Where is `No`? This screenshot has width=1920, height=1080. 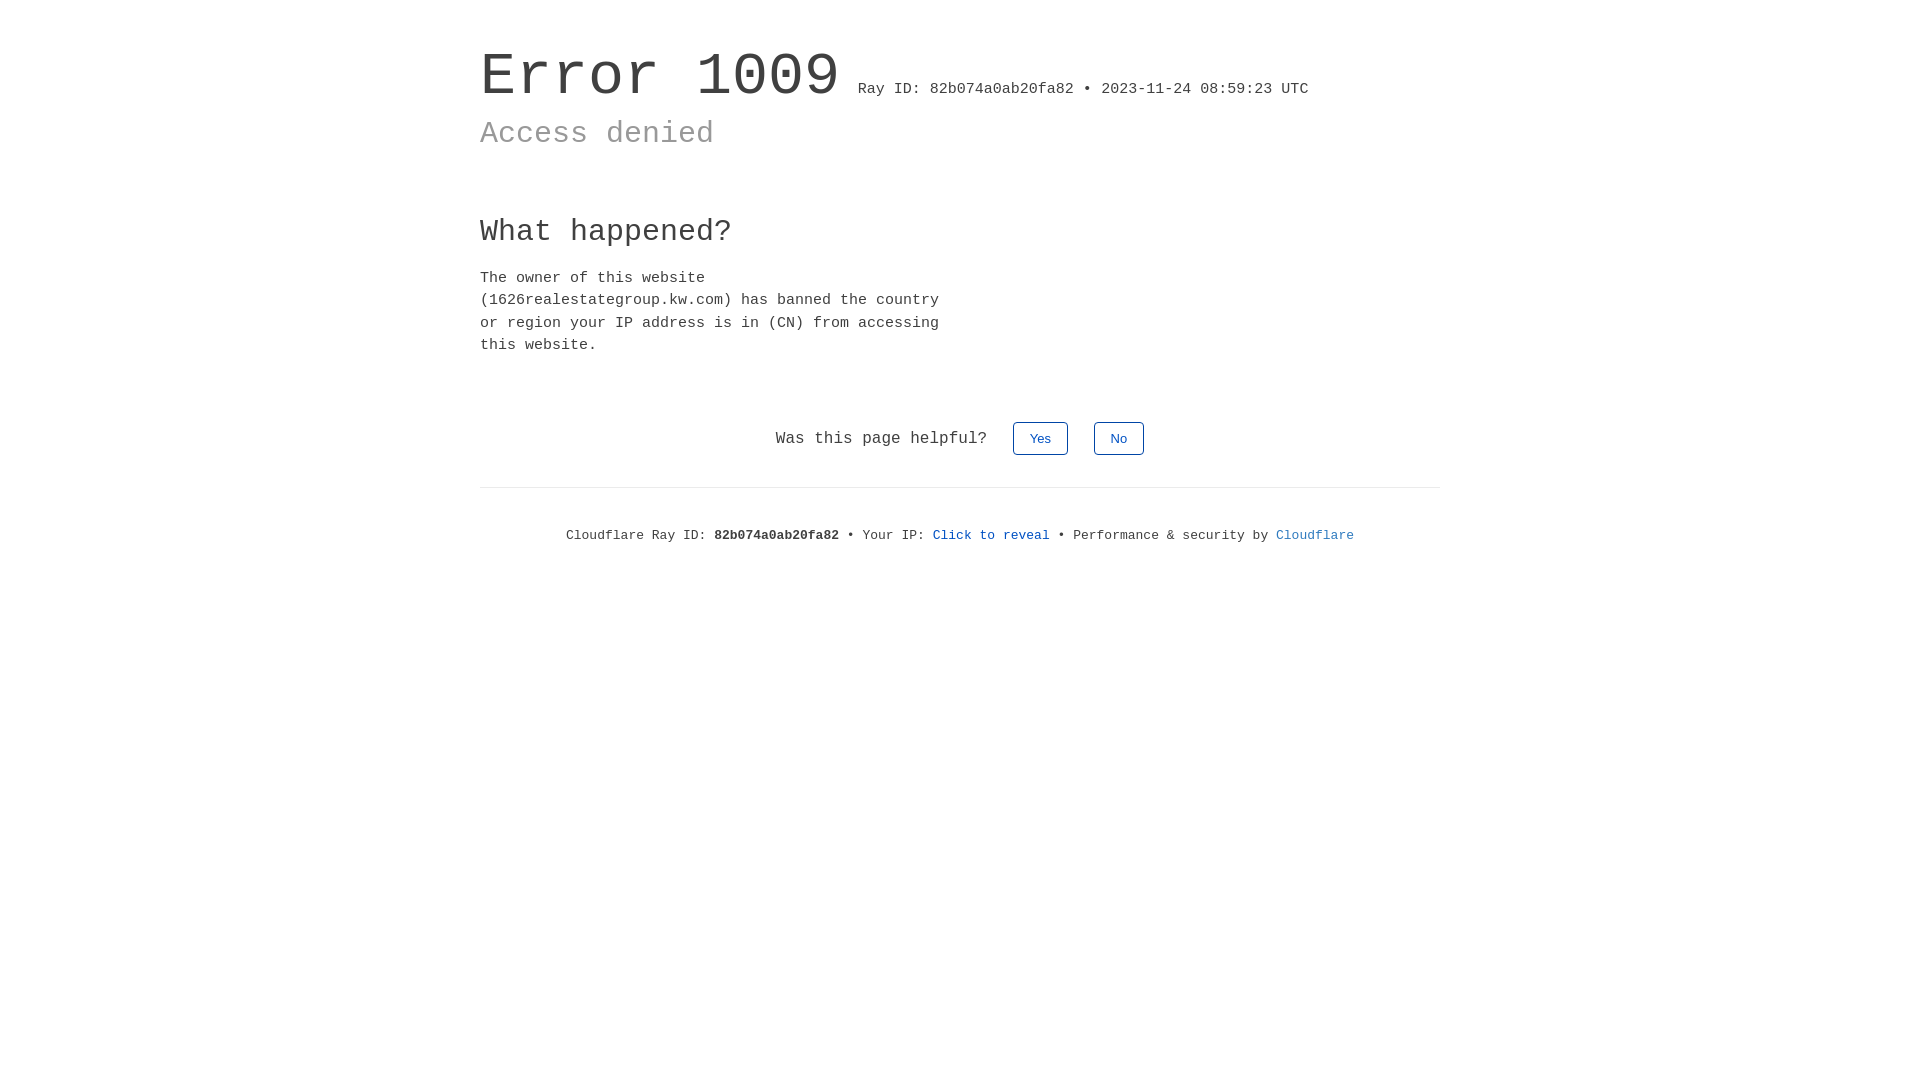
No is located at coordinates (1120, 438).